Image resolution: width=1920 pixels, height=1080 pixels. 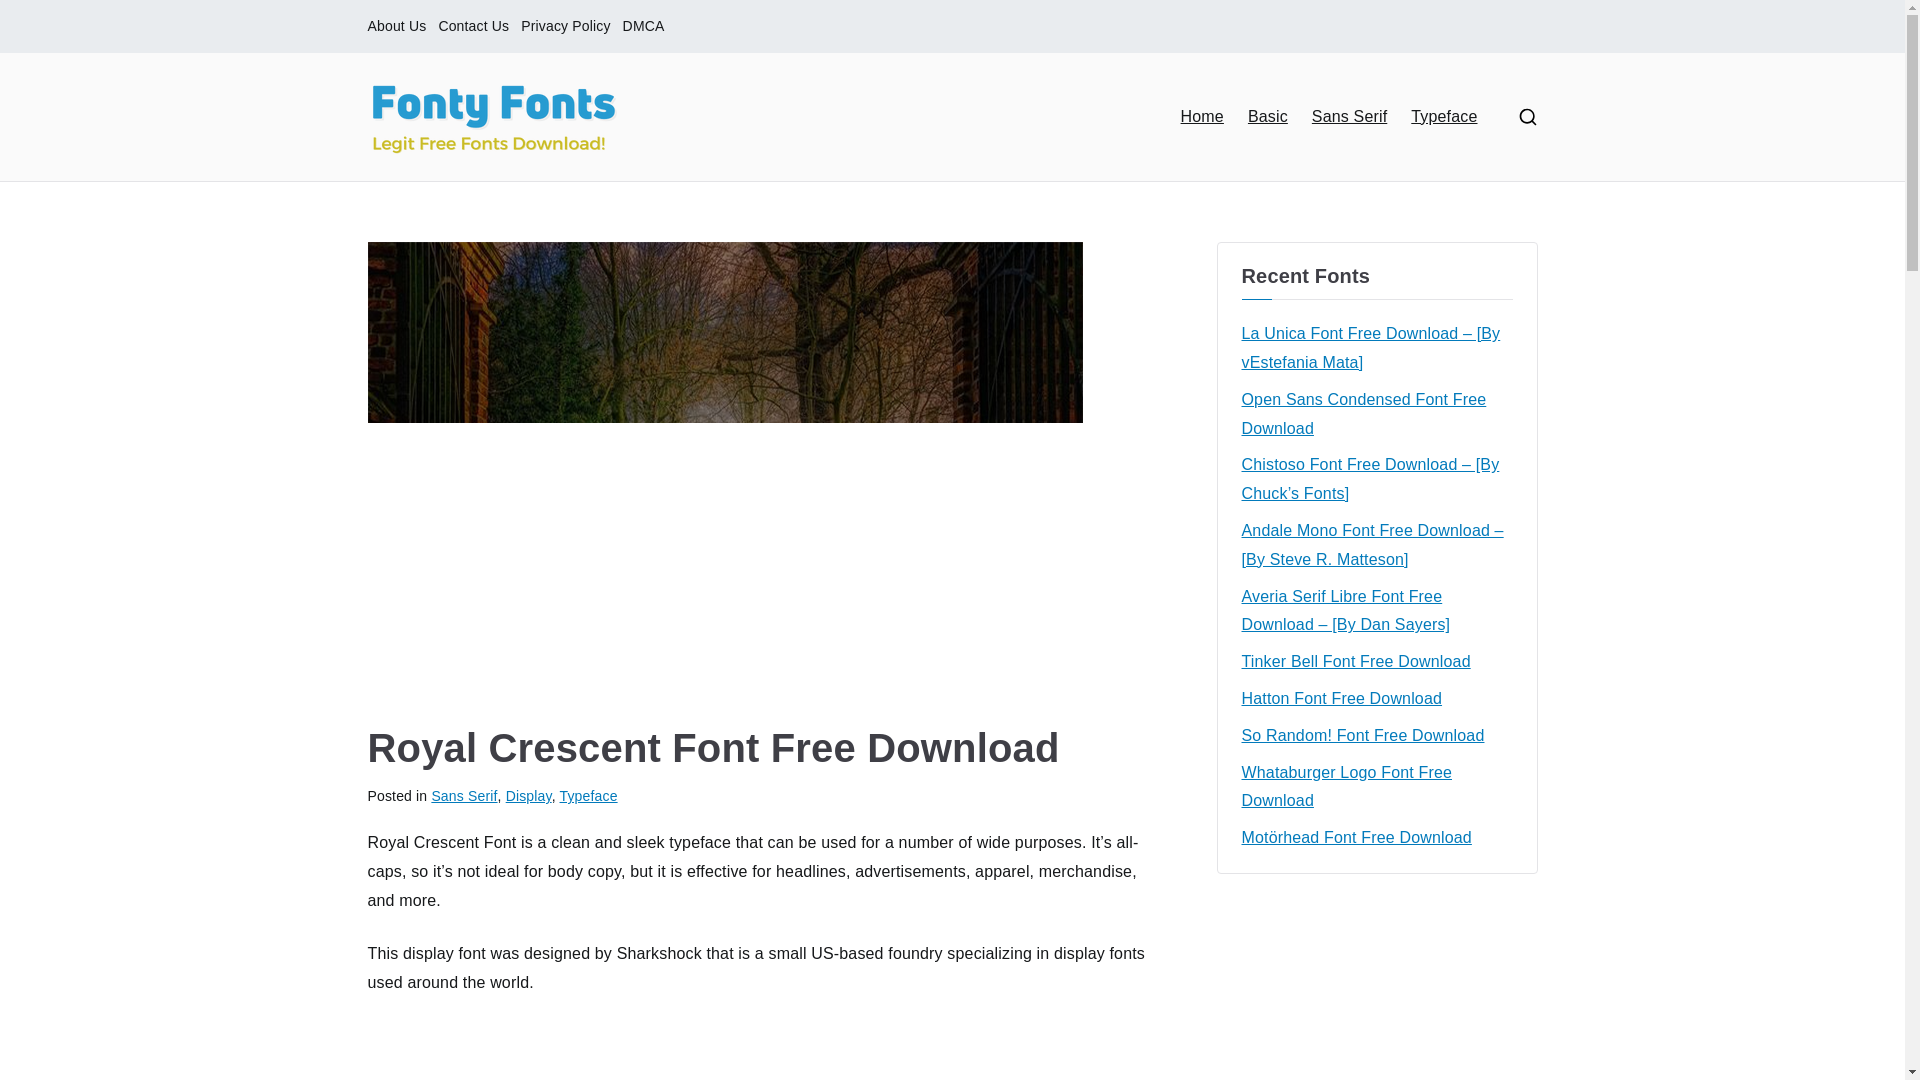 I want to click on Search, so click(x=36, y=16).